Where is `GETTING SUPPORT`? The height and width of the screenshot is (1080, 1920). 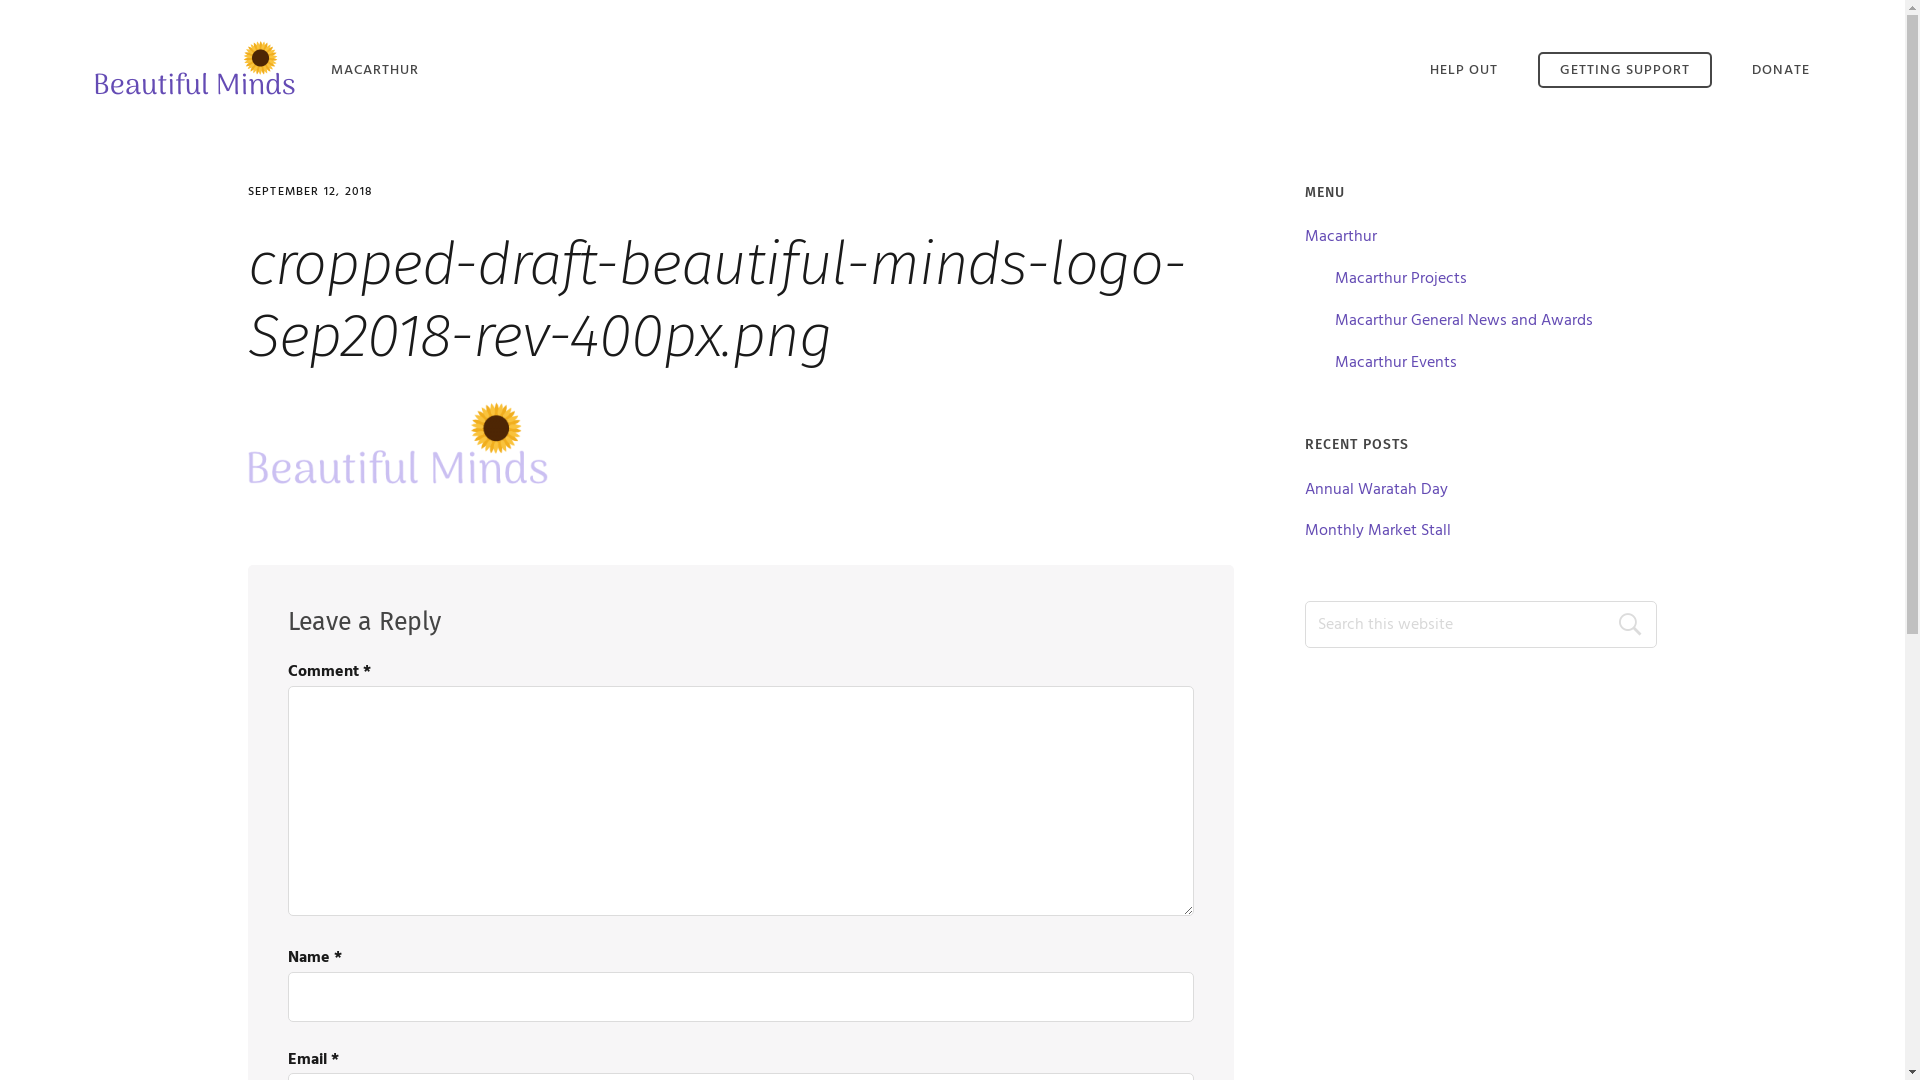
GETTING SUPPORT is located at coordinates (1625, 70).